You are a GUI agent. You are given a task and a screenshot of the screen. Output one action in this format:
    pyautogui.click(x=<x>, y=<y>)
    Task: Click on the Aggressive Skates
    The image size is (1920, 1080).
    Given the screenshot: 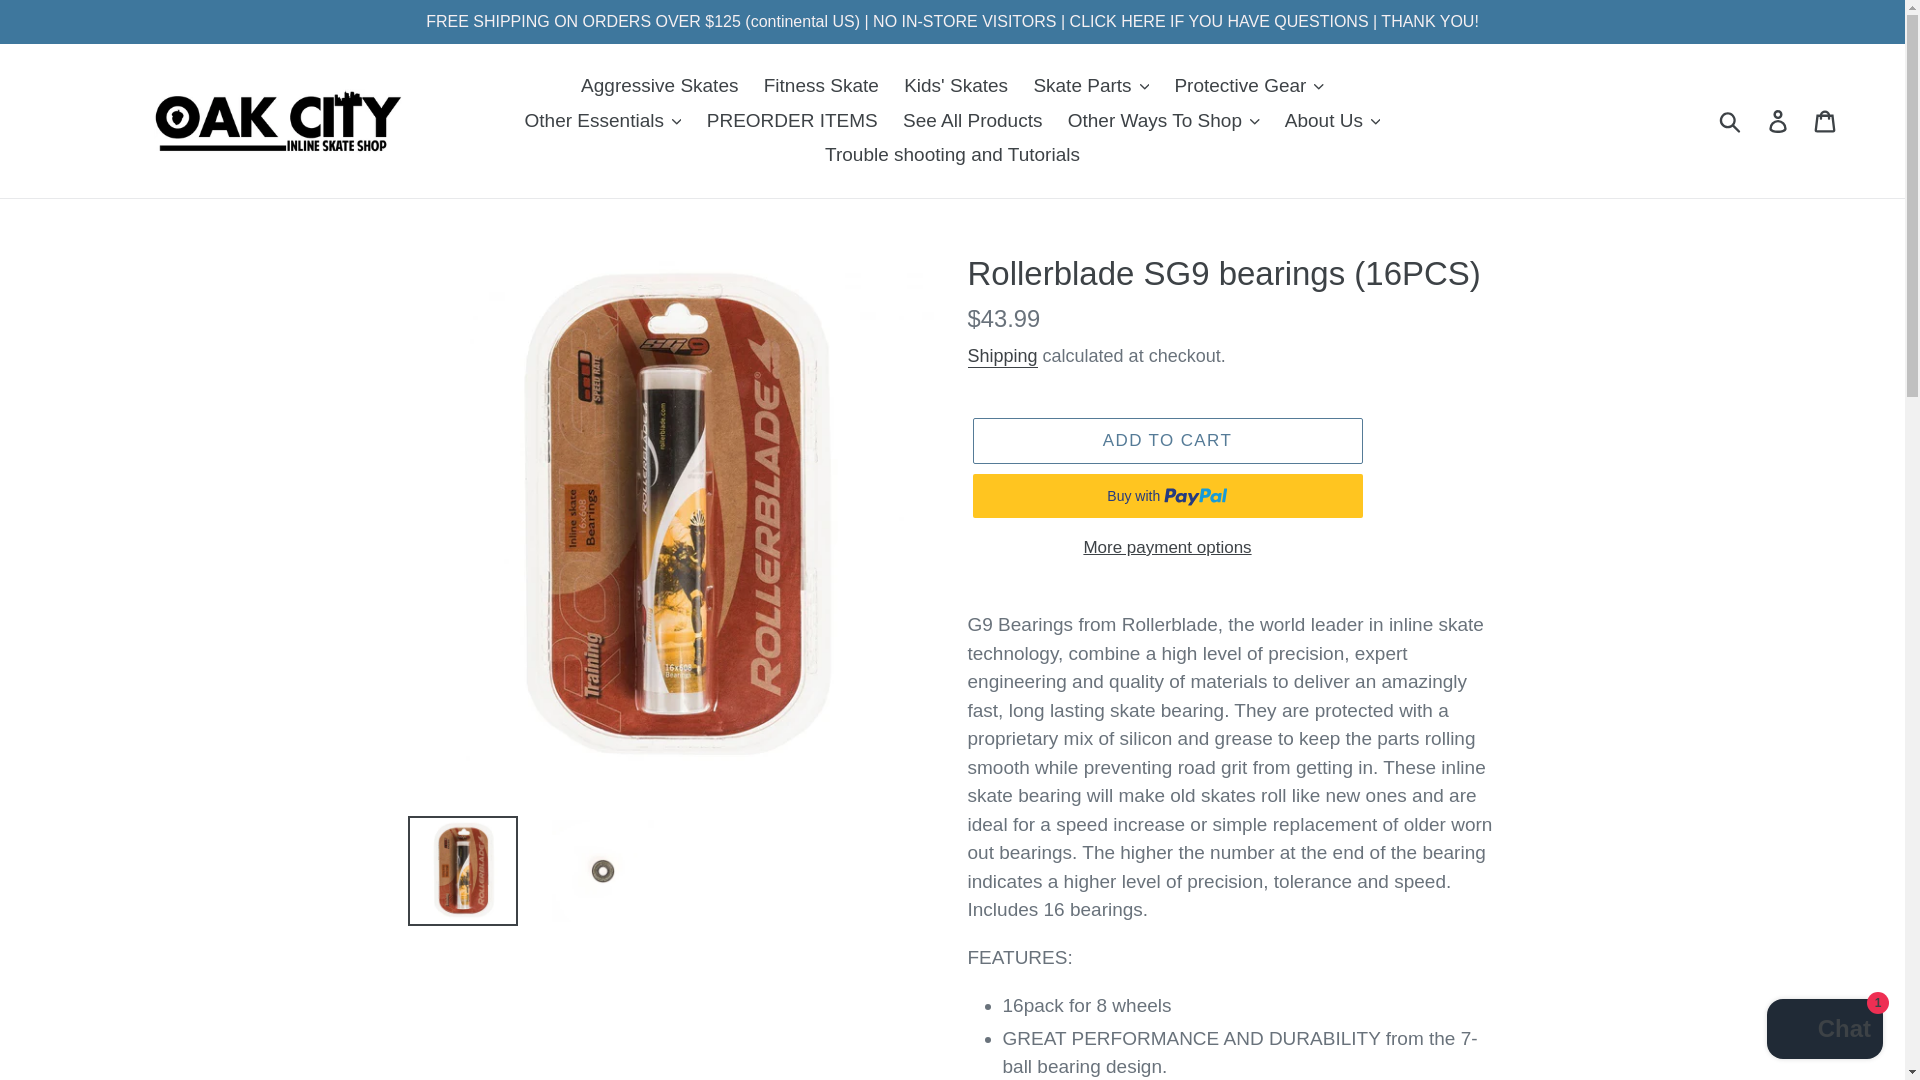 What is the action you would take?
    pyautogui.click(x=659, y=86)
    